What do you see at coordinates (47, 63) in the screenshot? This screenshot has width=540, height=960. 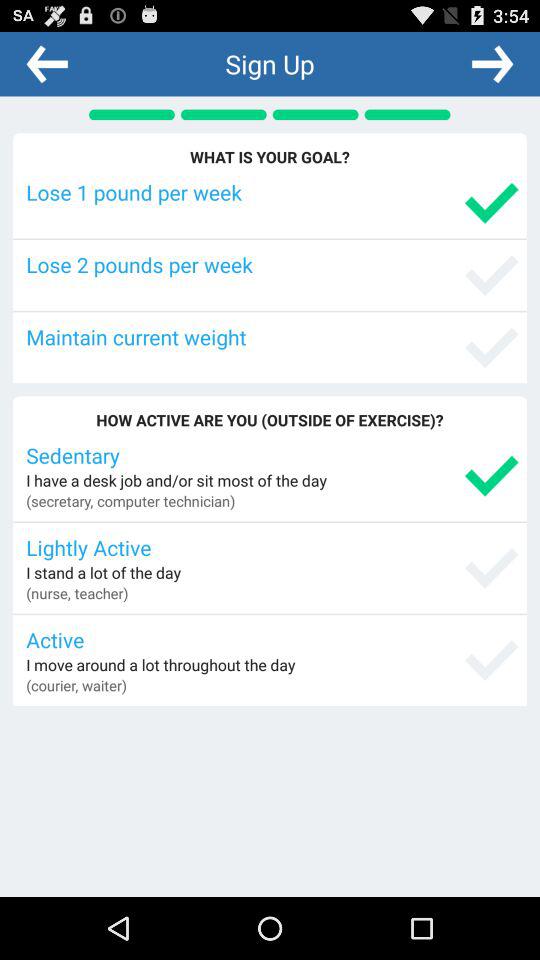 I see `go to previous` at bounding box center [47, 63].